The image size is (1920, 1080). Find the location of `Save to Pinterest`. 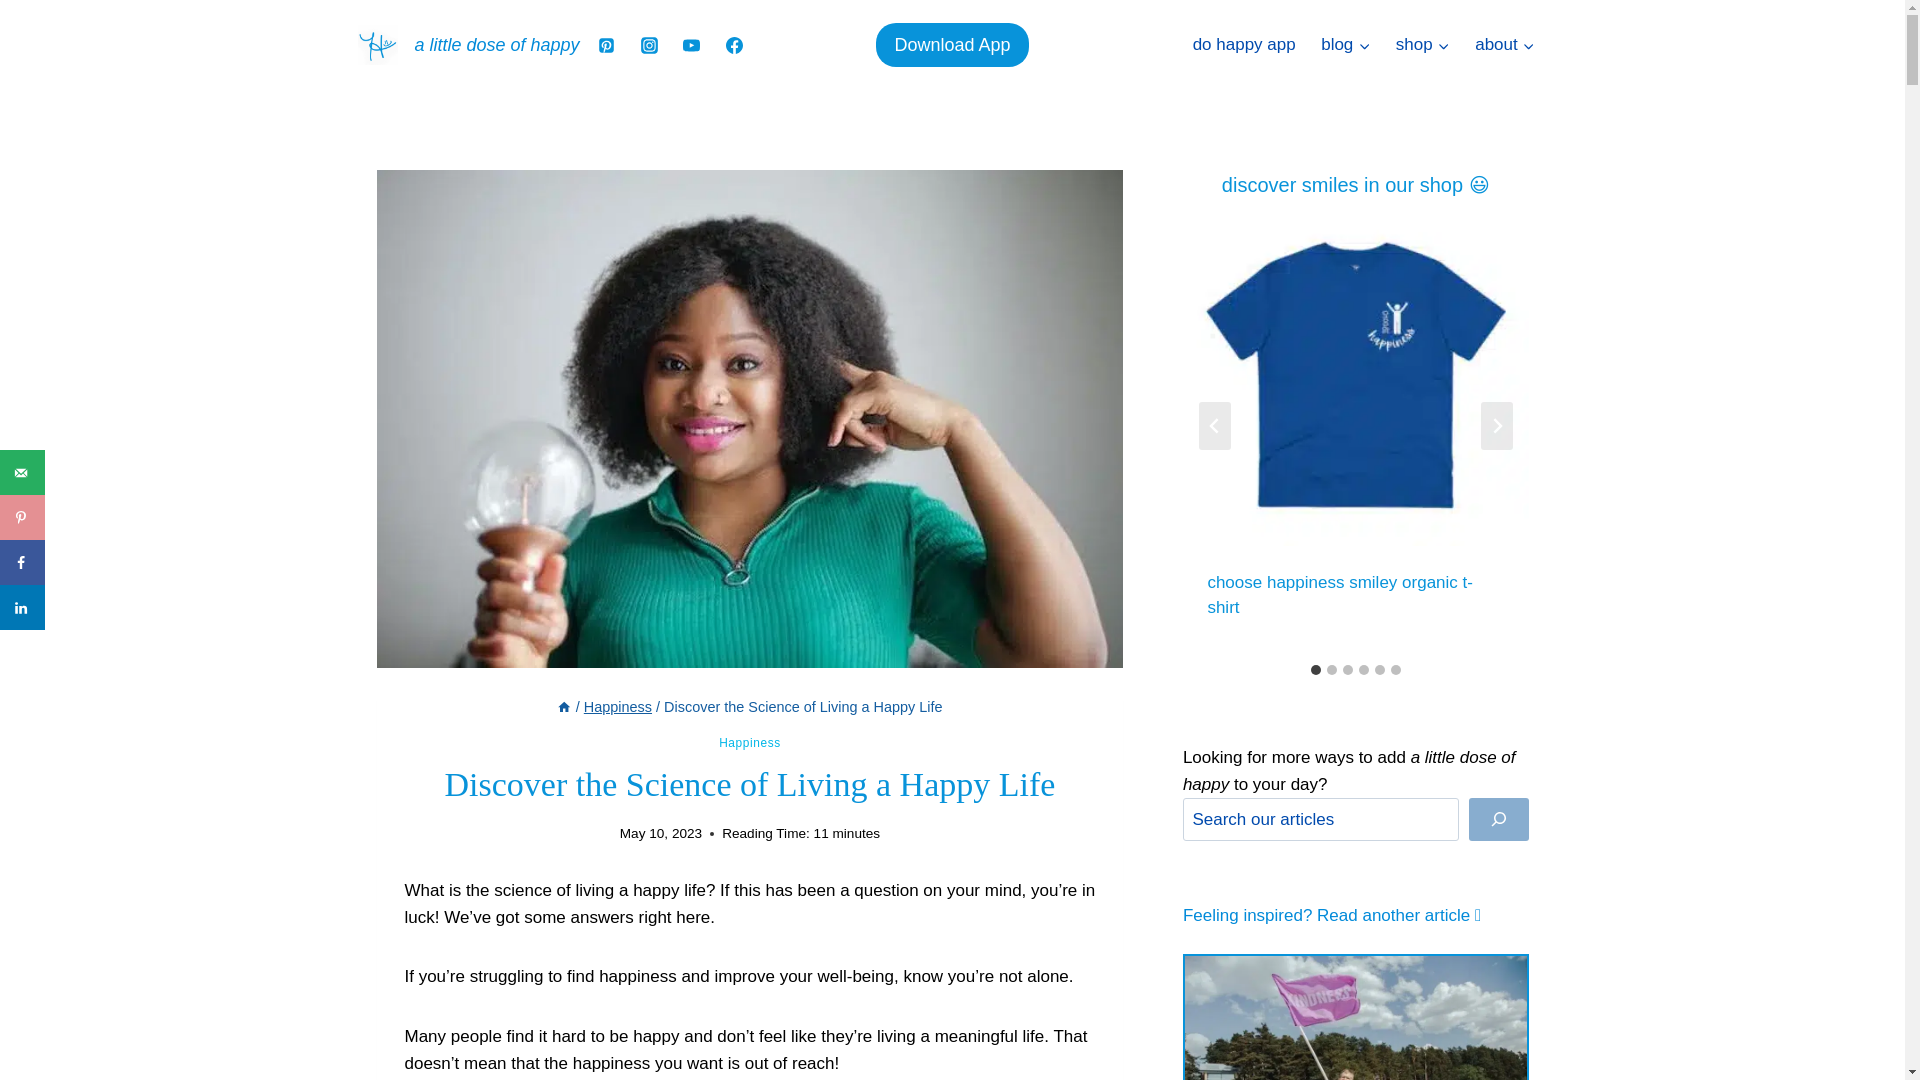

Save to Pinterest is located at coordinates (22, 517).